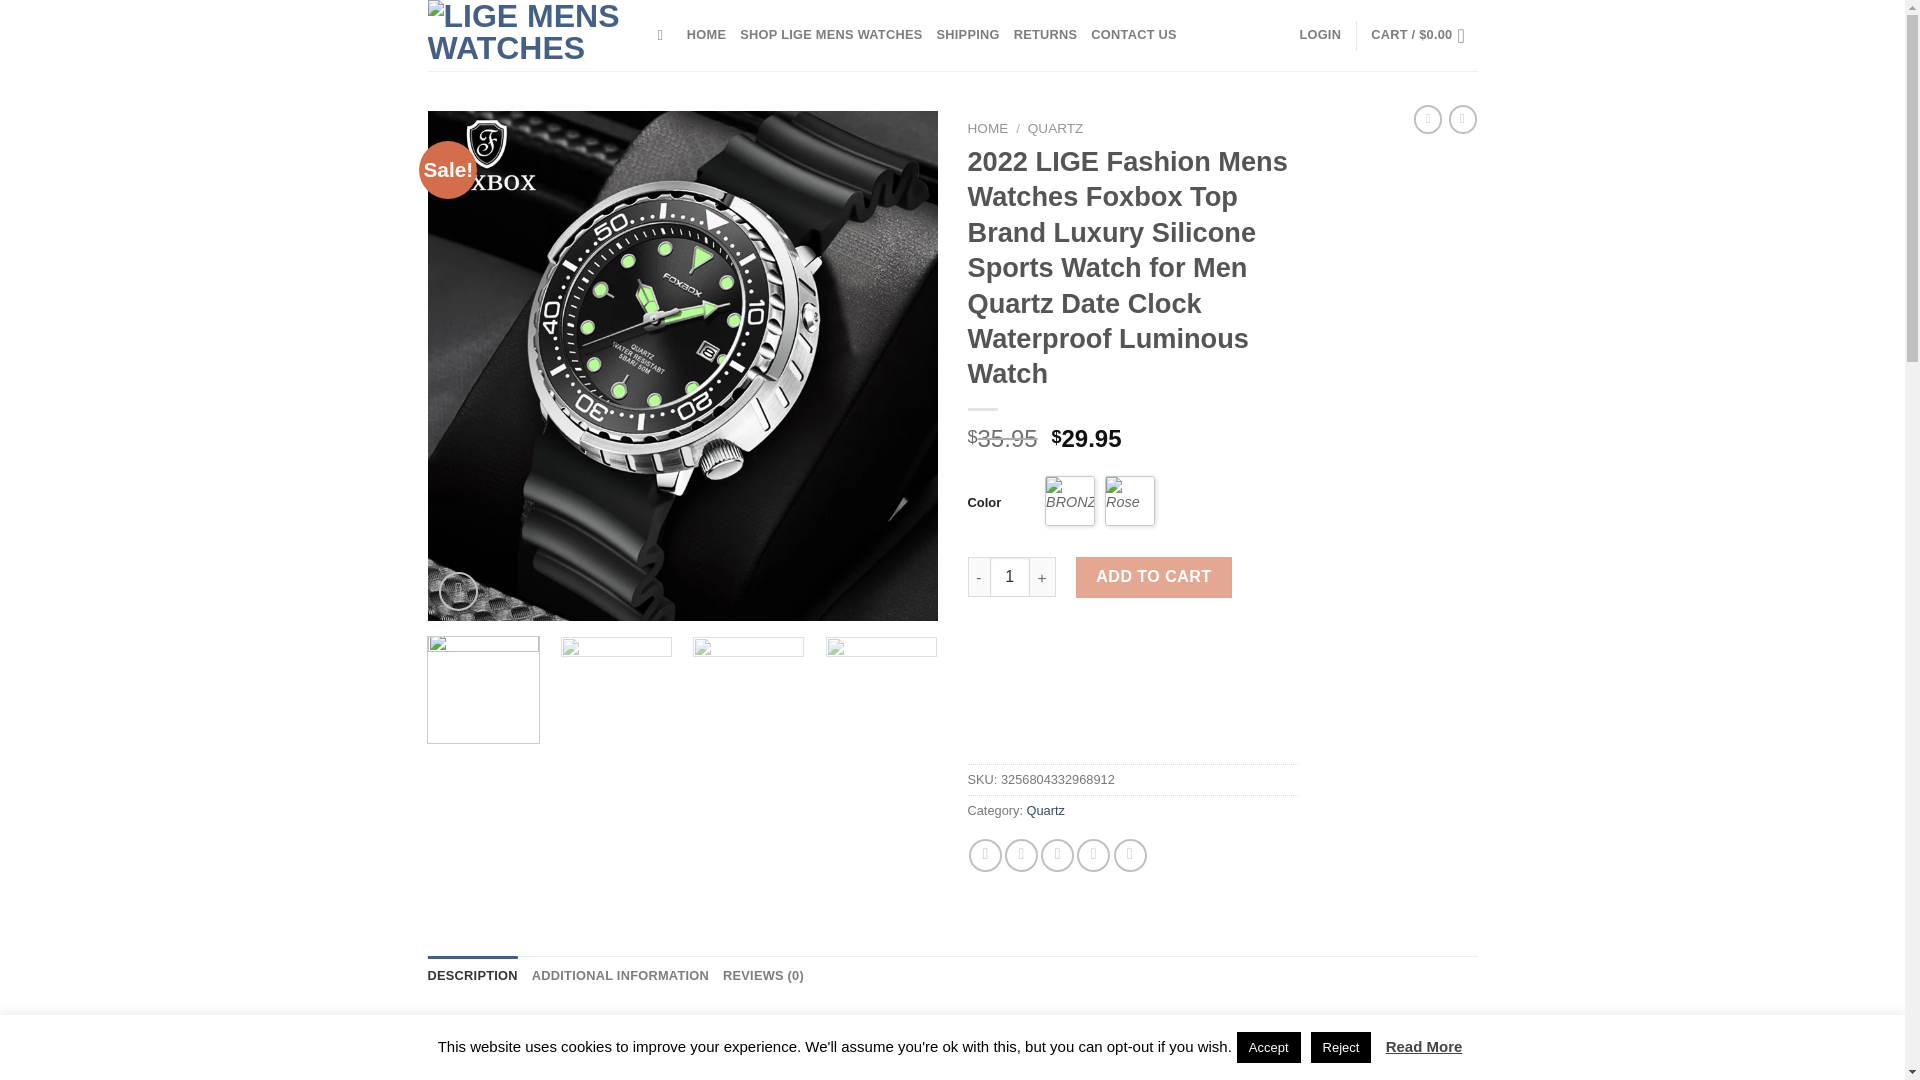 The height and width of the screenshot is (1080, 1920). I want to click on LIGE Mens Watches - LIGE Mens Watches, so click(528, 36).